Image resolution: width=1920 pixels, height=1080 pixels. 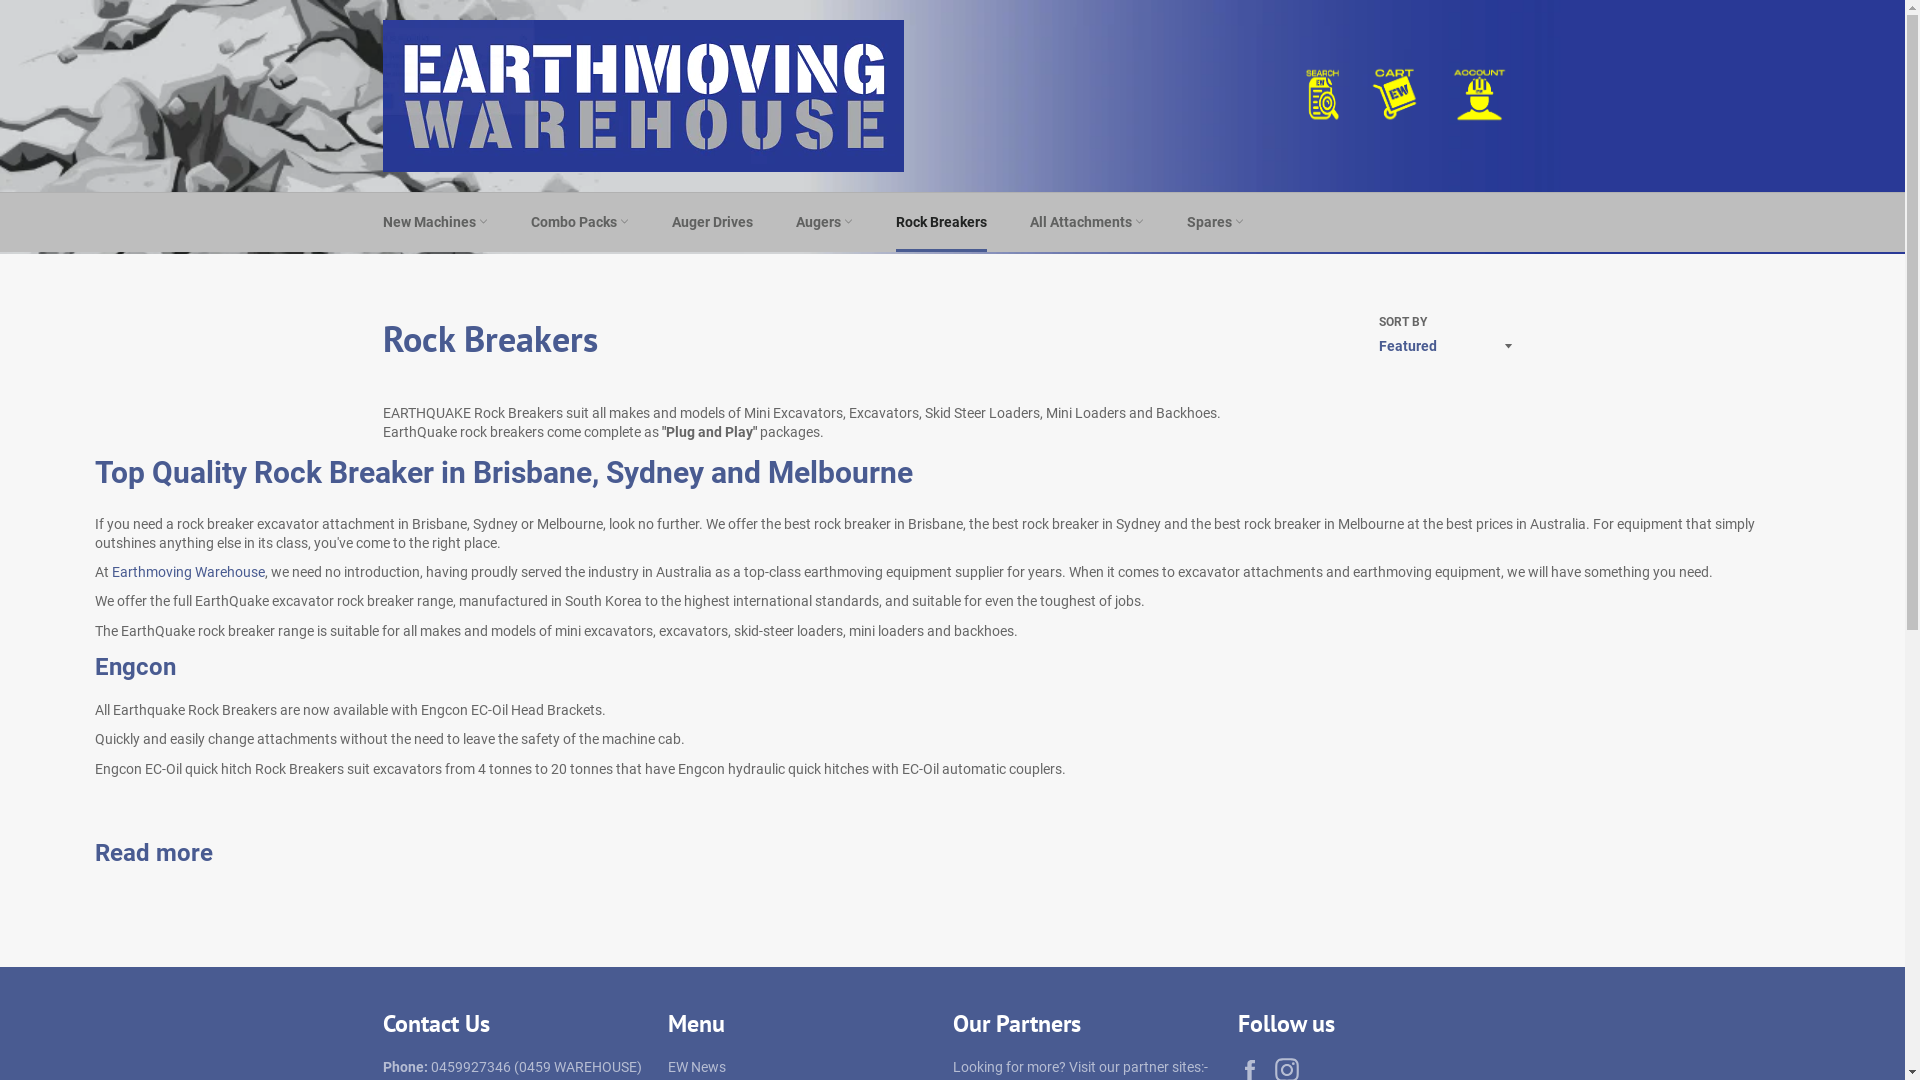 What do you see at coordinates (1480, 96) in the screenshot?
I see `Translation missing: en.layout.account.title` at bounding box center [1480, 96].